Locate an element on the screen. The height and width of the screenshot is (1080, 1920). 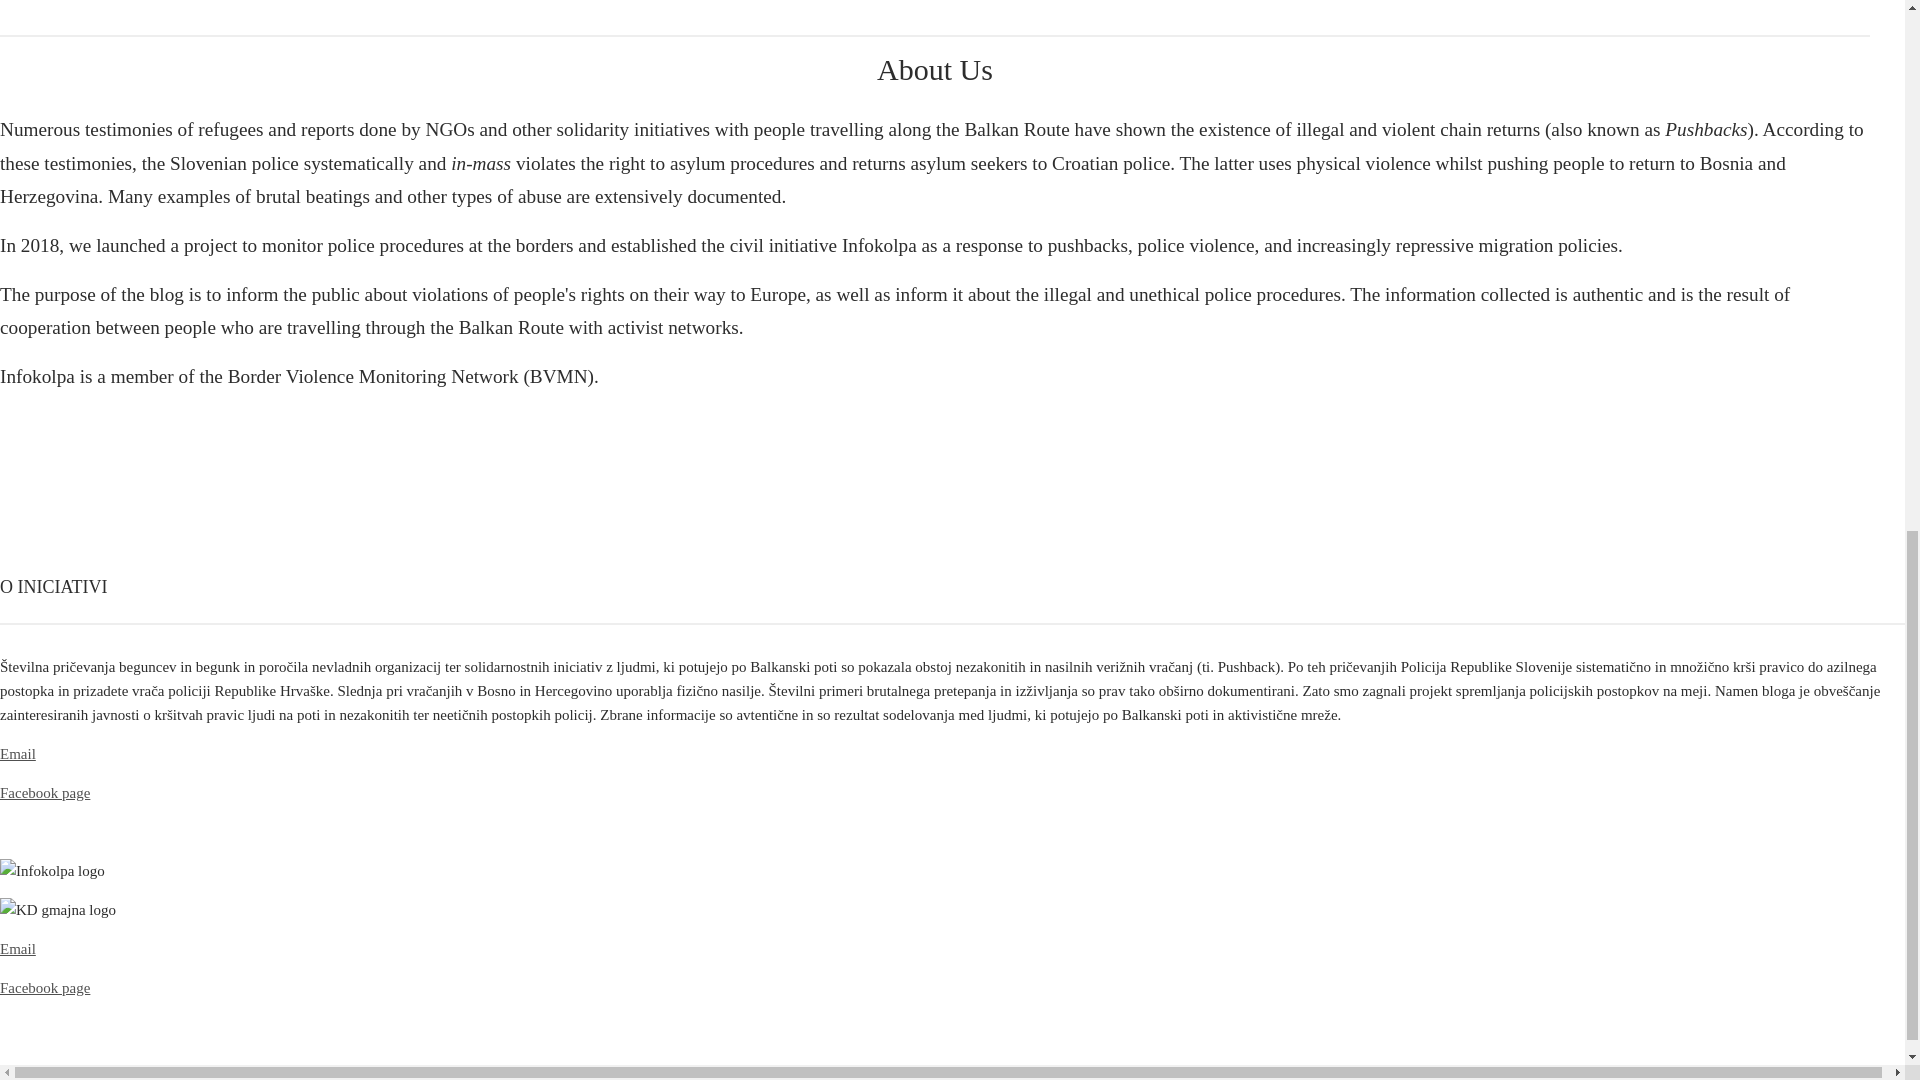
Facebook page is located at coordinates (45, 793).